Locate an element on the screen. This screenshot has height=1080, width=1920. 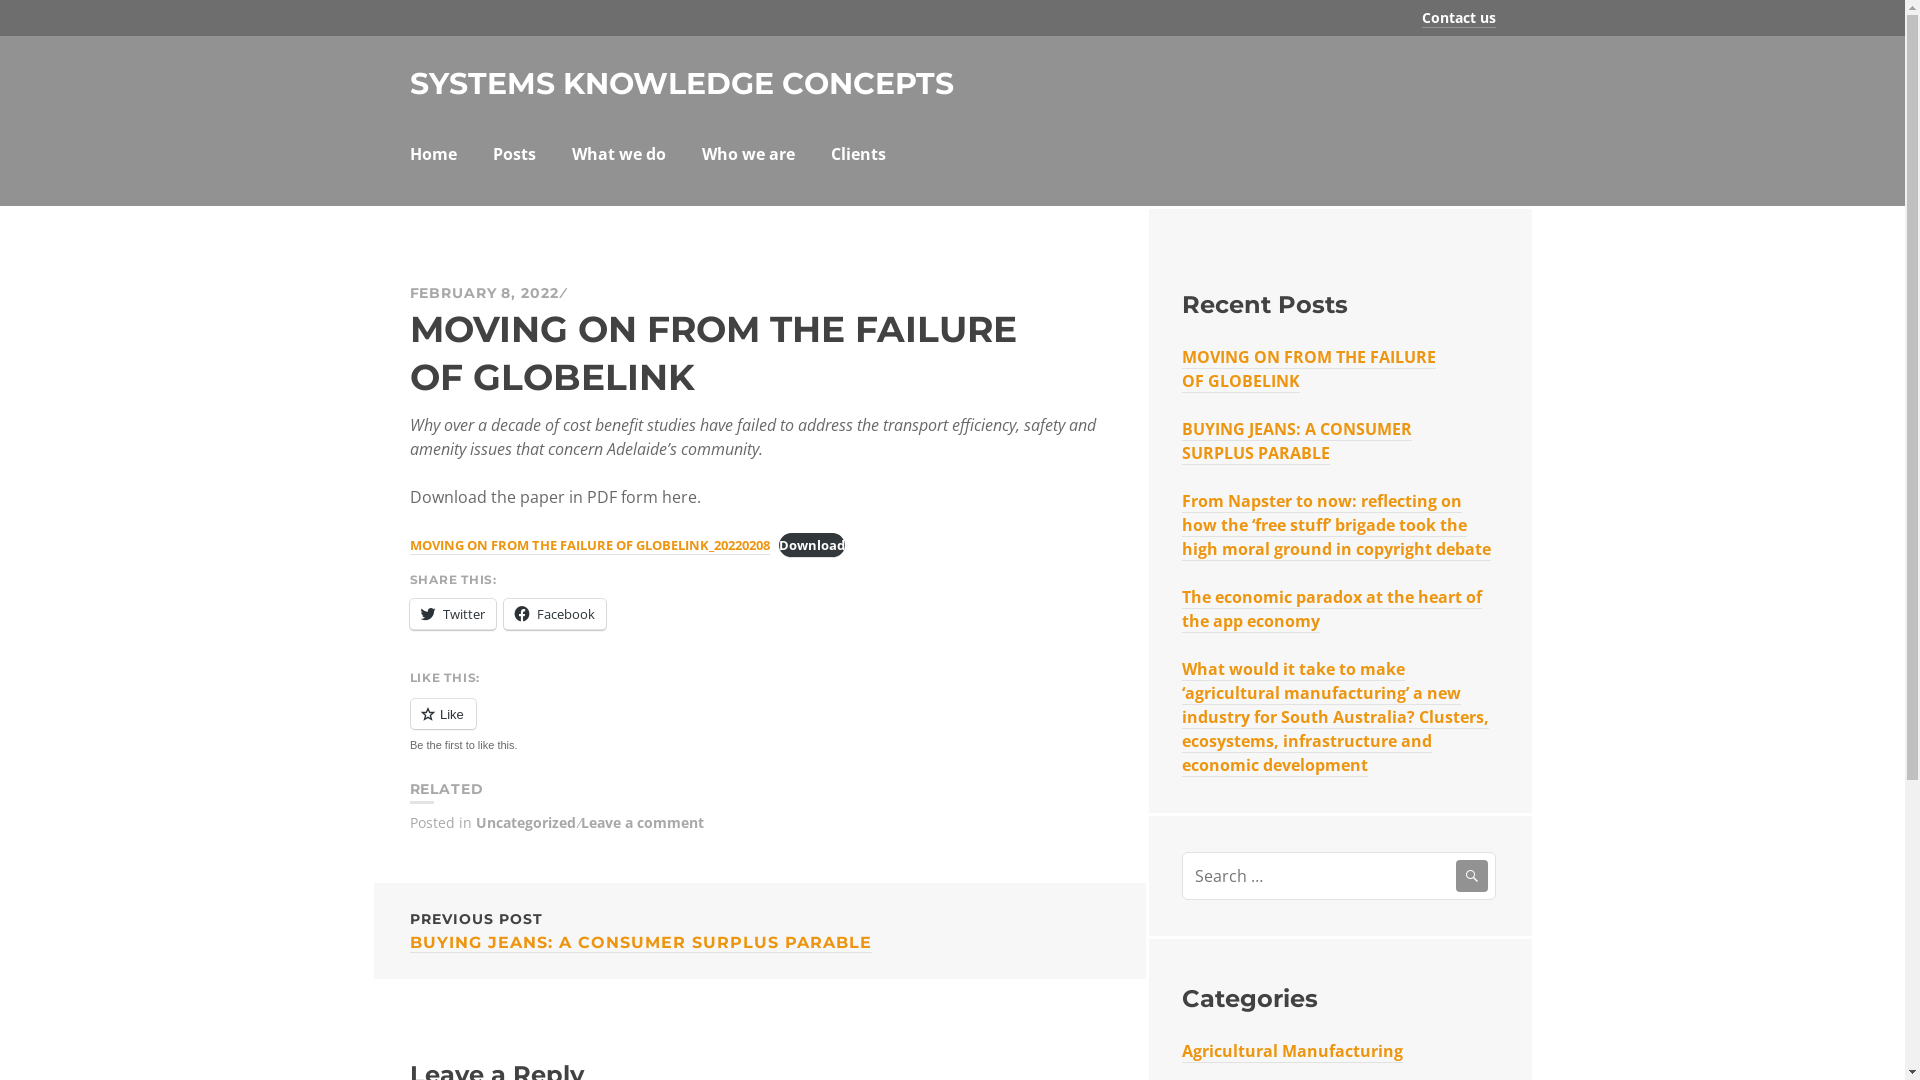
What we do is located at coordinates (619, 156).